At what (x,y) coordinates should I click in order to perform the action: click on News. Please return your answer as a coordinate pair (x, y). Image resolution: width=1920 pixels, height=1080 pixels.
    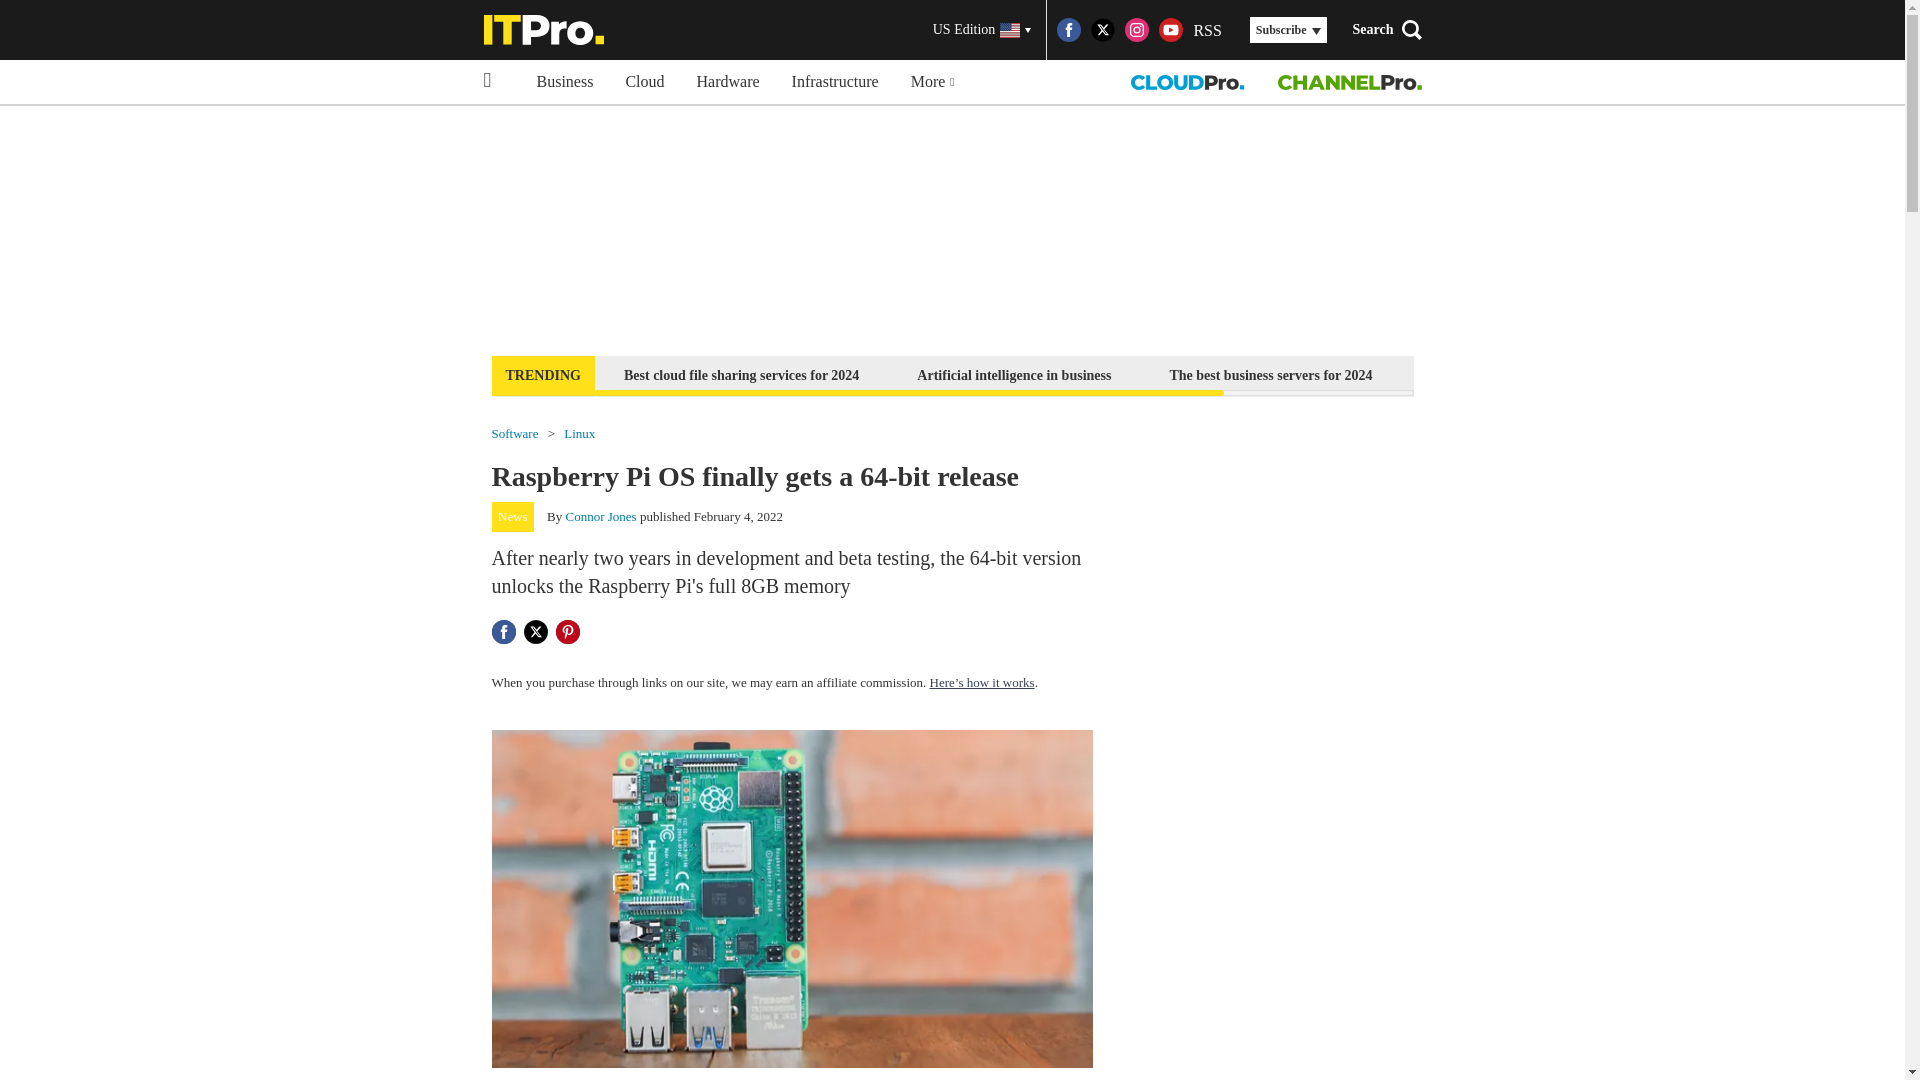
    Looking at the image, I should click on (513, 517).